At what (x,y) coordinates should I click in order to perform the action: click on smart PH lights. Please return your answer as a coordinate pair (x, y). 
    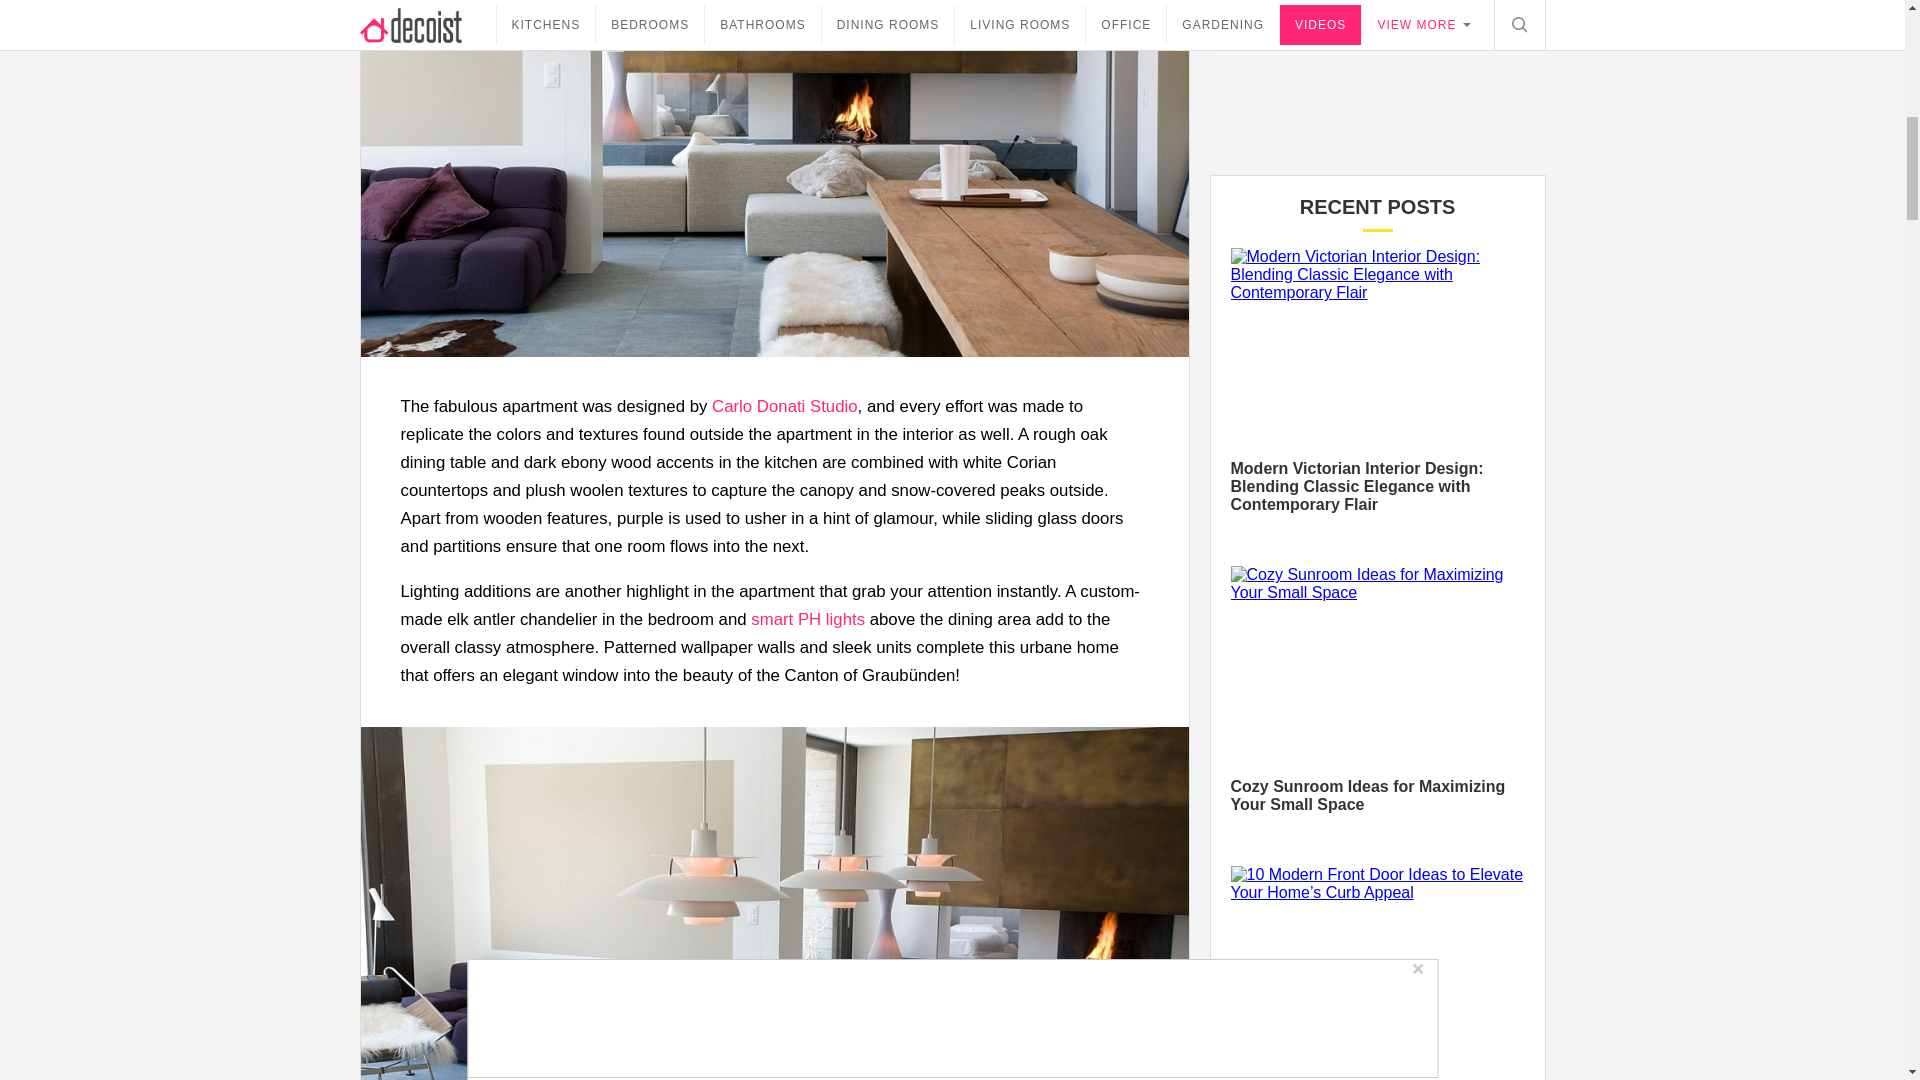
    Looking at the image, I should click on (808, 619).